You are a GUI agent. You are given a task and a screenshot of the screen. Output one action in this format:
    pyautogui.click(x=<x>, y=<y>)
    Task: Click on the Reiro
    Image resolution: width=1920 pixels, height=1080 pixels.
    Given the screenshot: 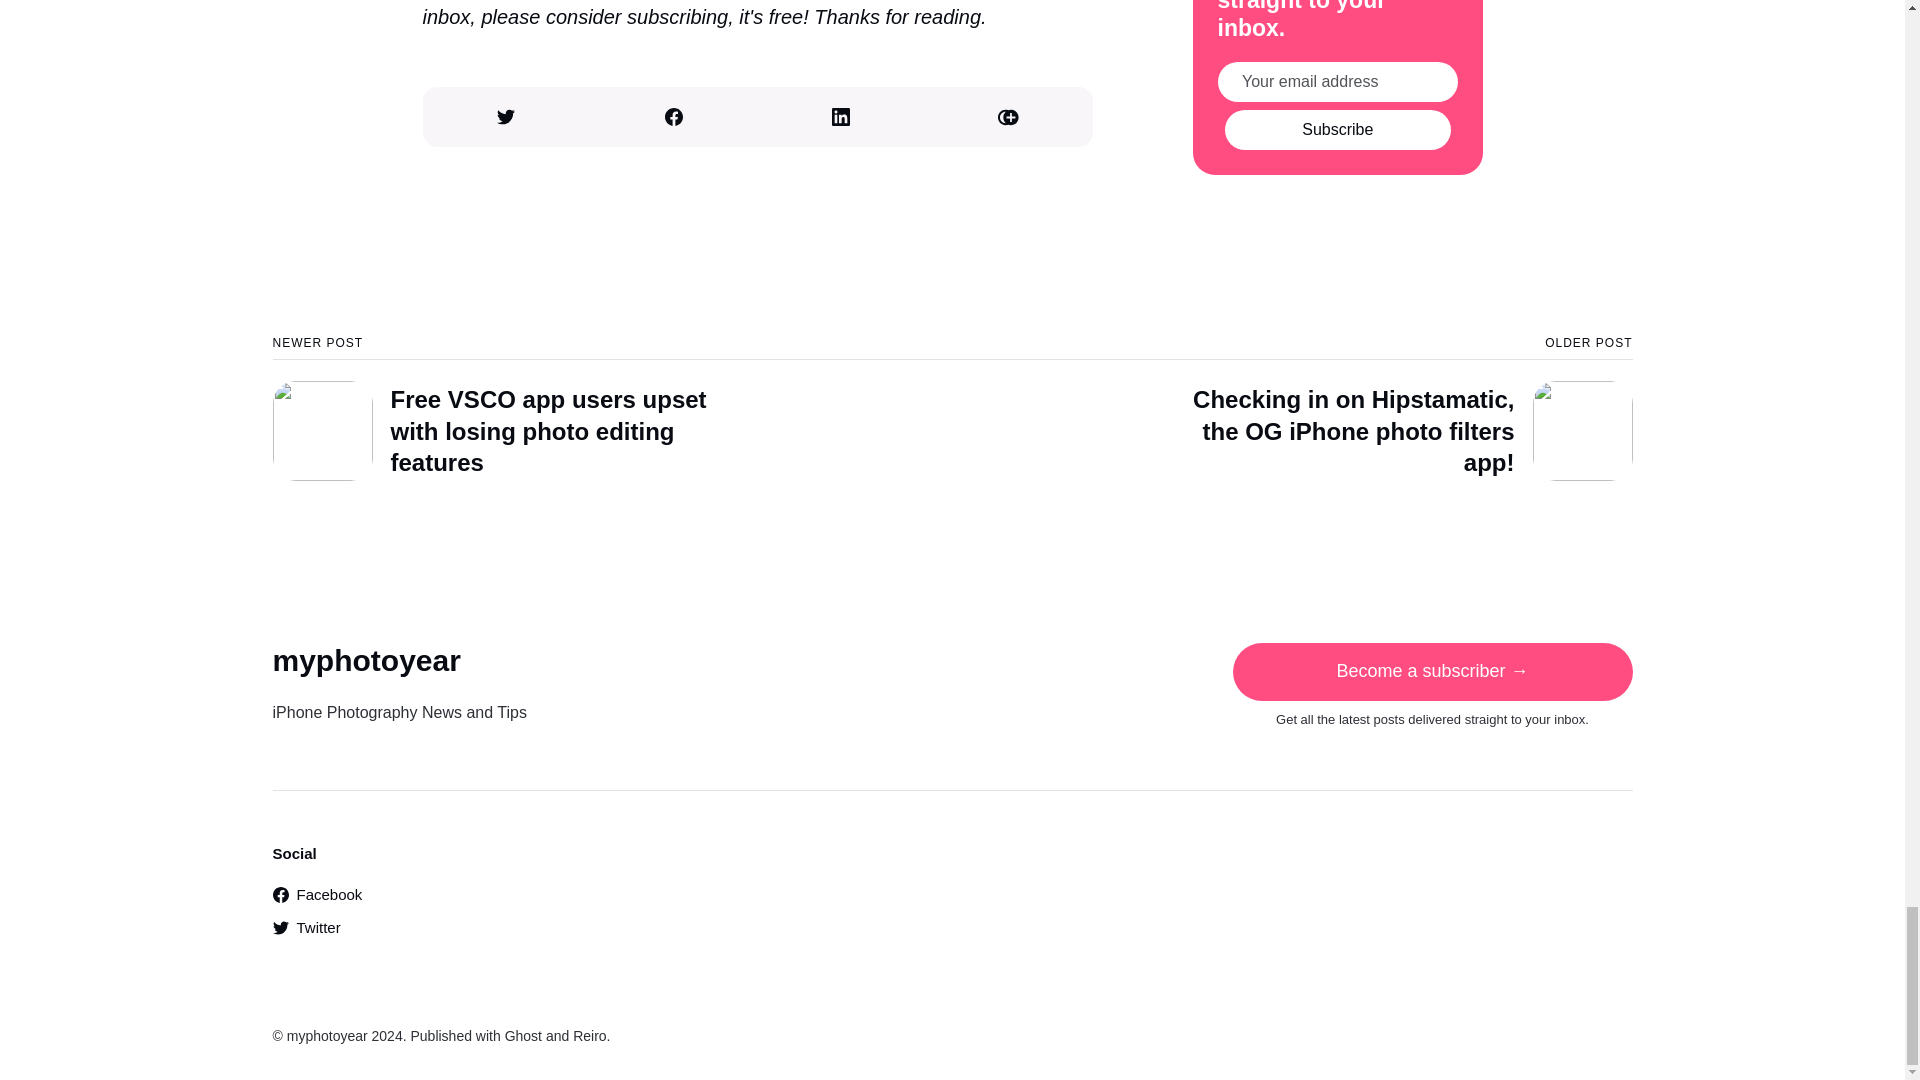 What is the action you would take?
    pyautogui.click(x=589, y=1036)
    